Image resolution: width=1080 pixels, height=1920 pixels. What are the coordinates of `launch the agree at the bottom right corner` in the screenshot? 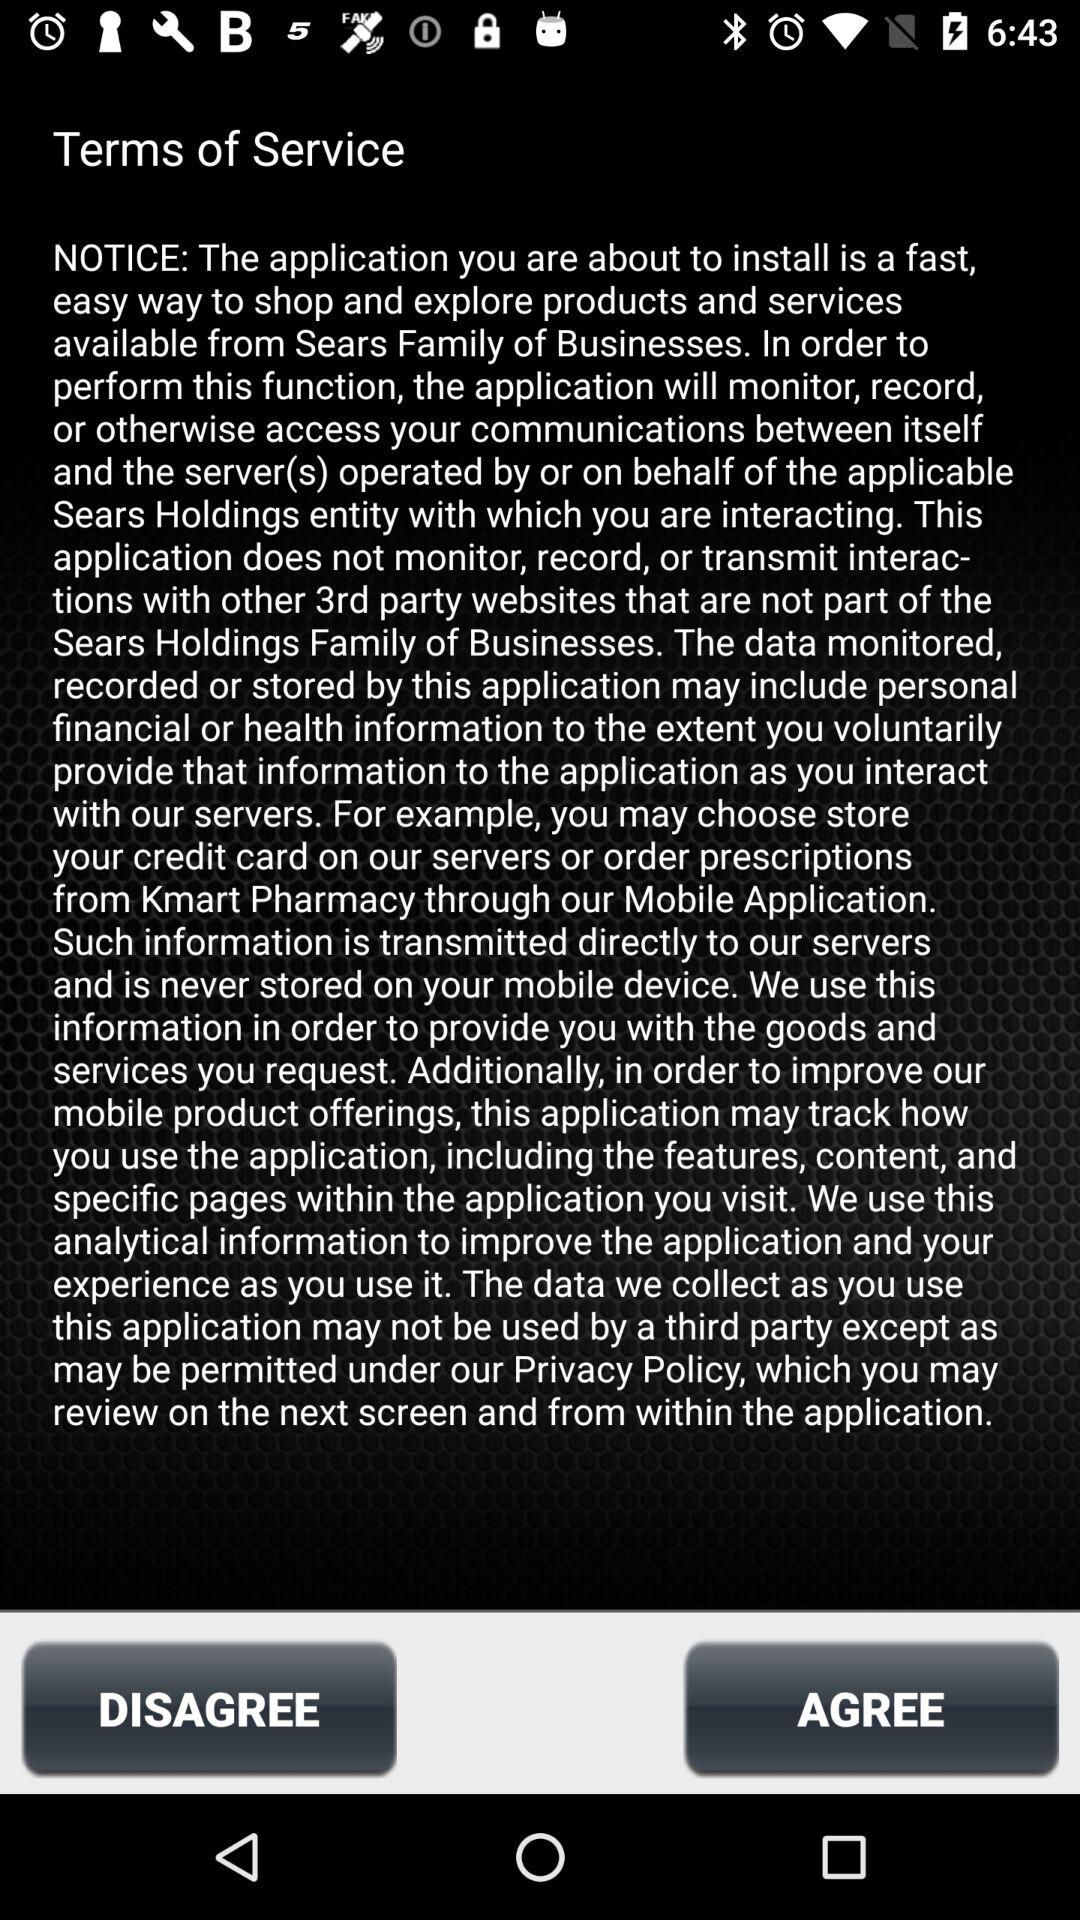 It's located at (870, 1708).